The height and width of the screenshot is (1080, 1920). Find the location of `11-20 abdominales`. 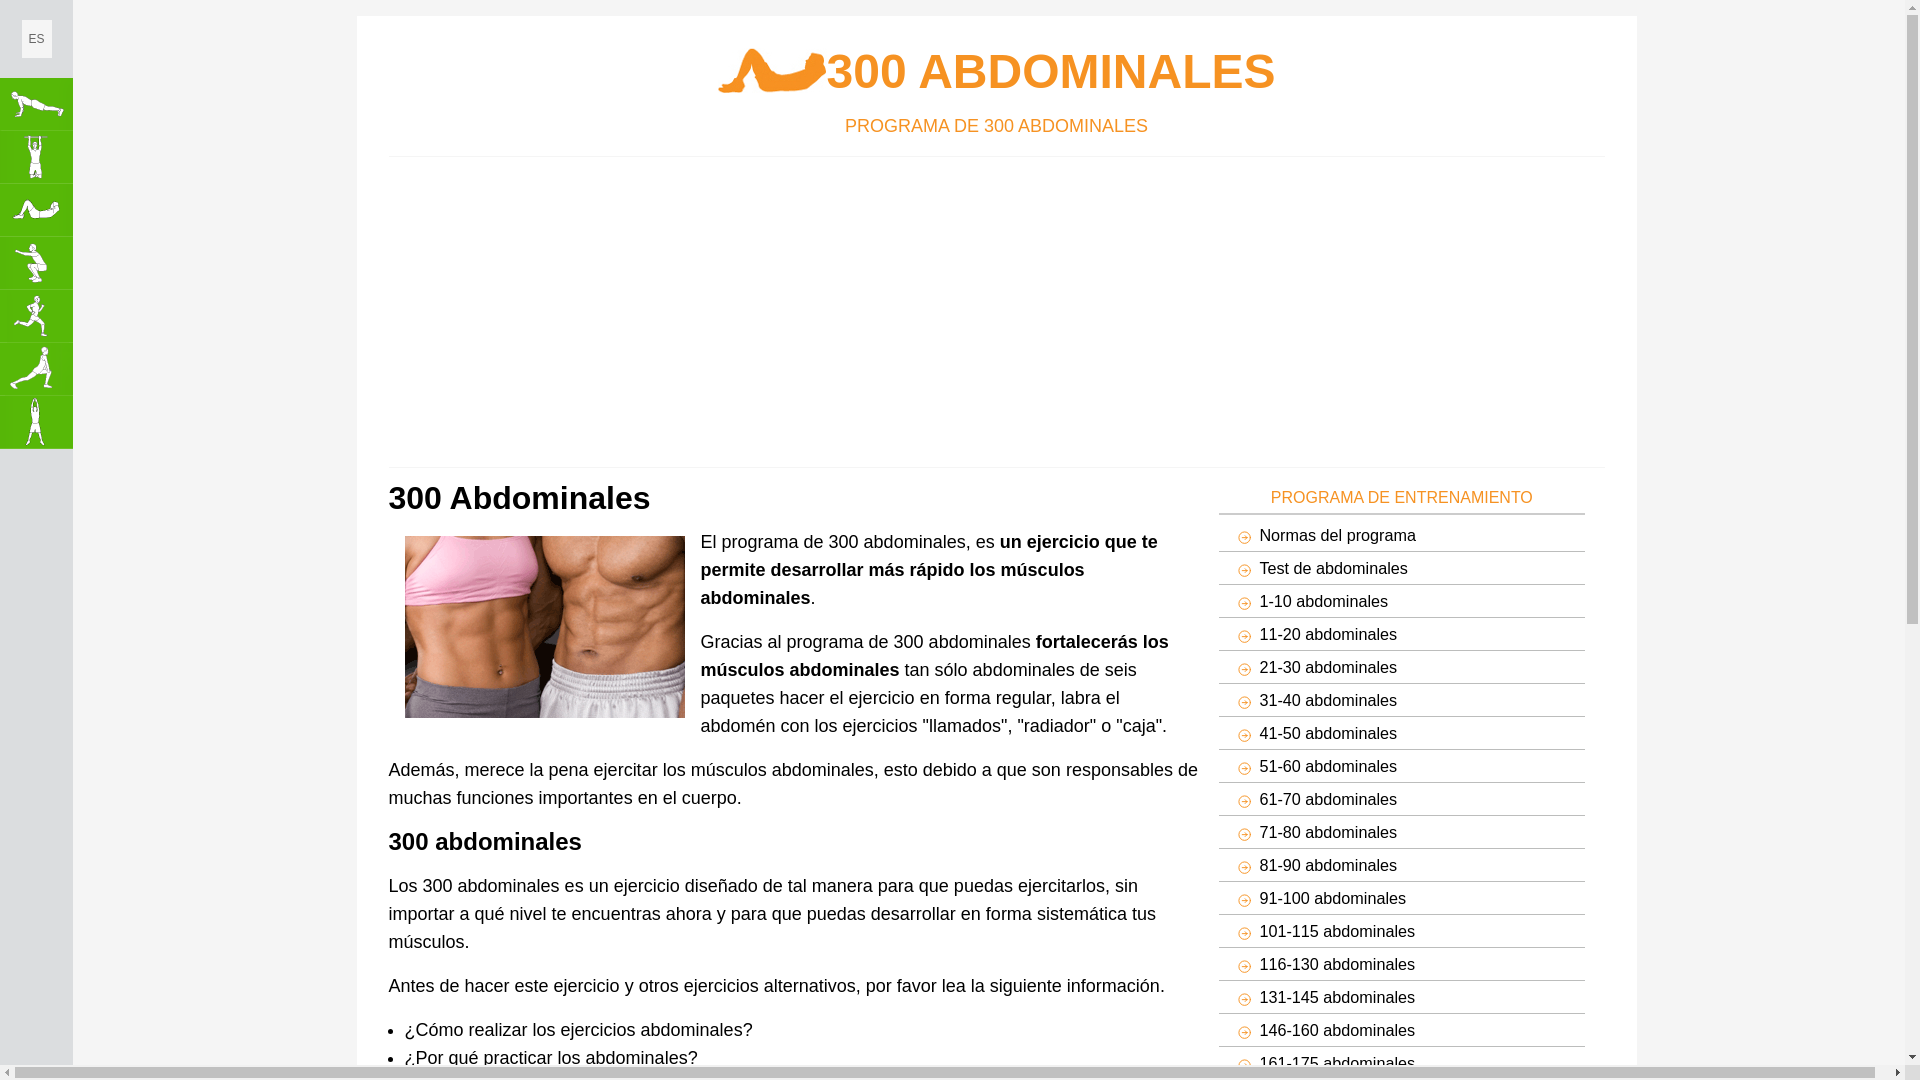

11-20 abdominales is located at coordinates (1402, 634).